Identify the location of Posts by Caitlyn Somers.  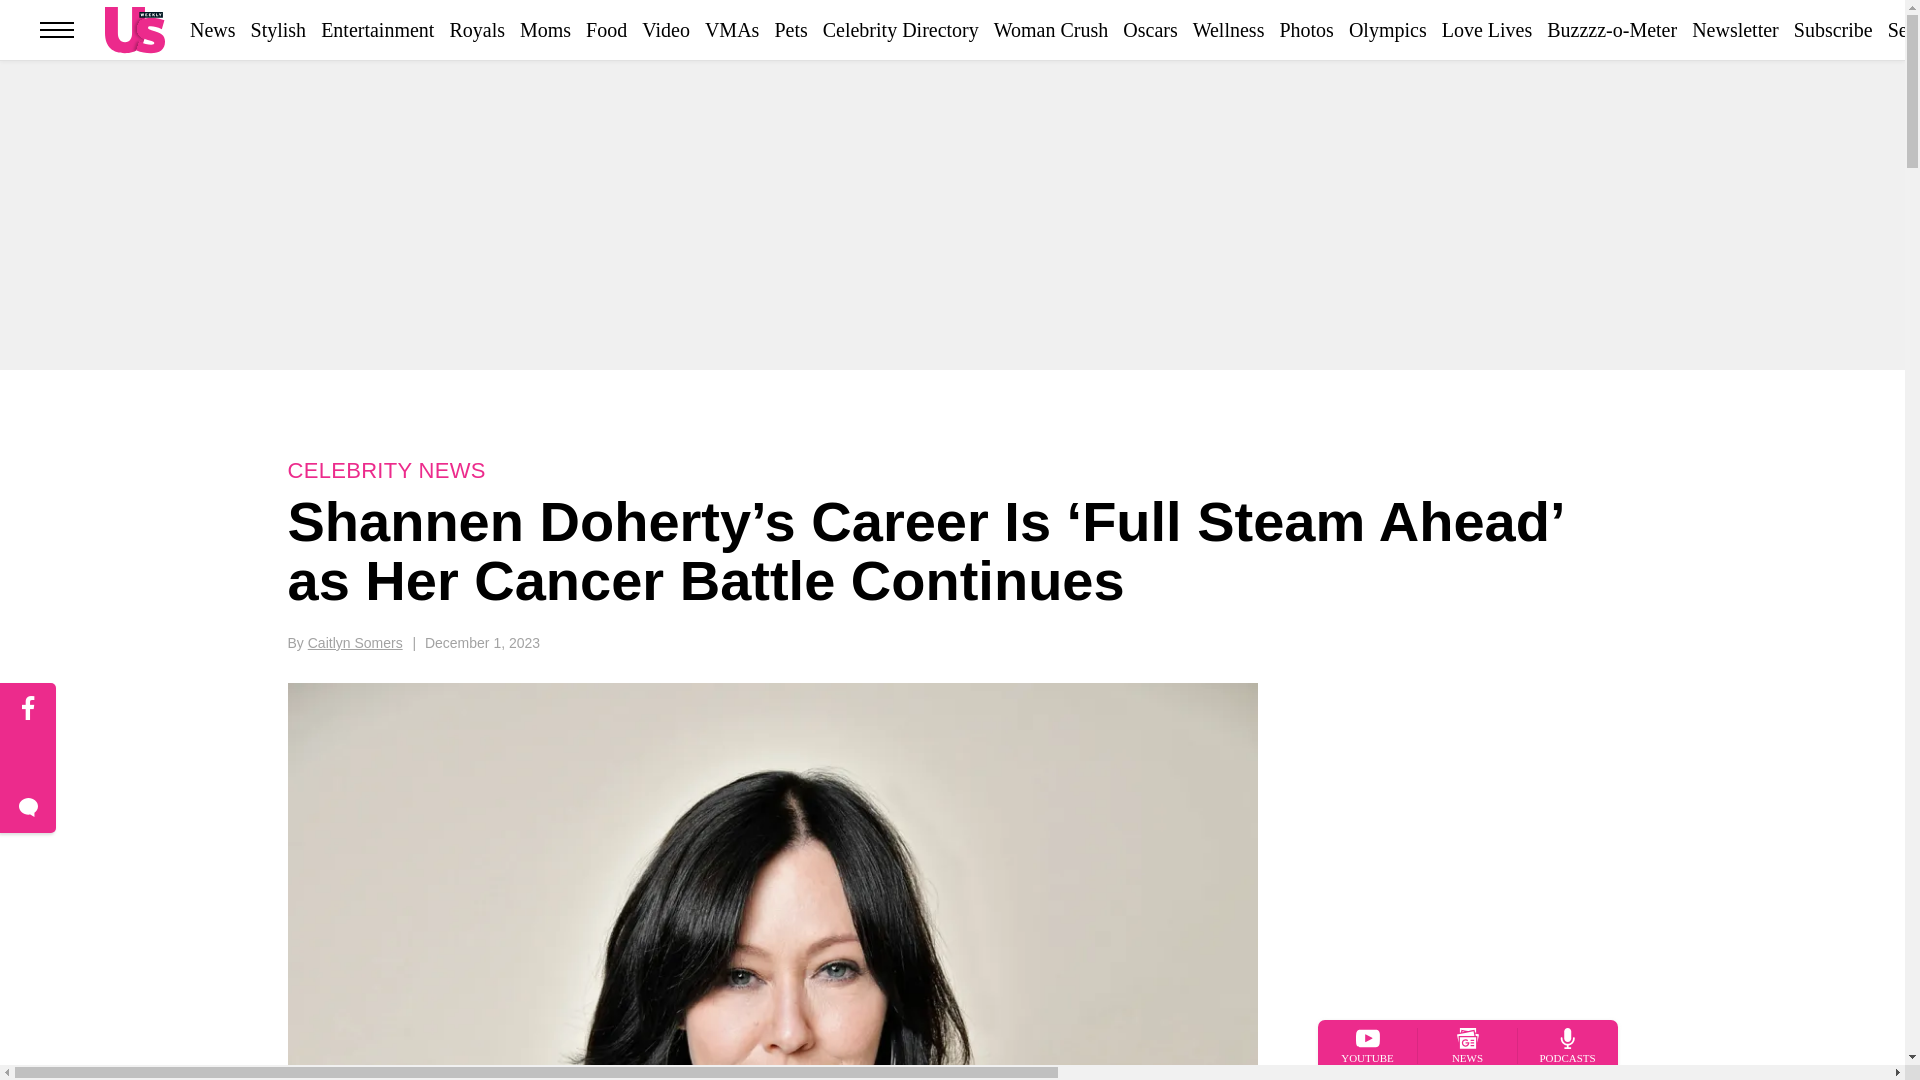
(355, 643).